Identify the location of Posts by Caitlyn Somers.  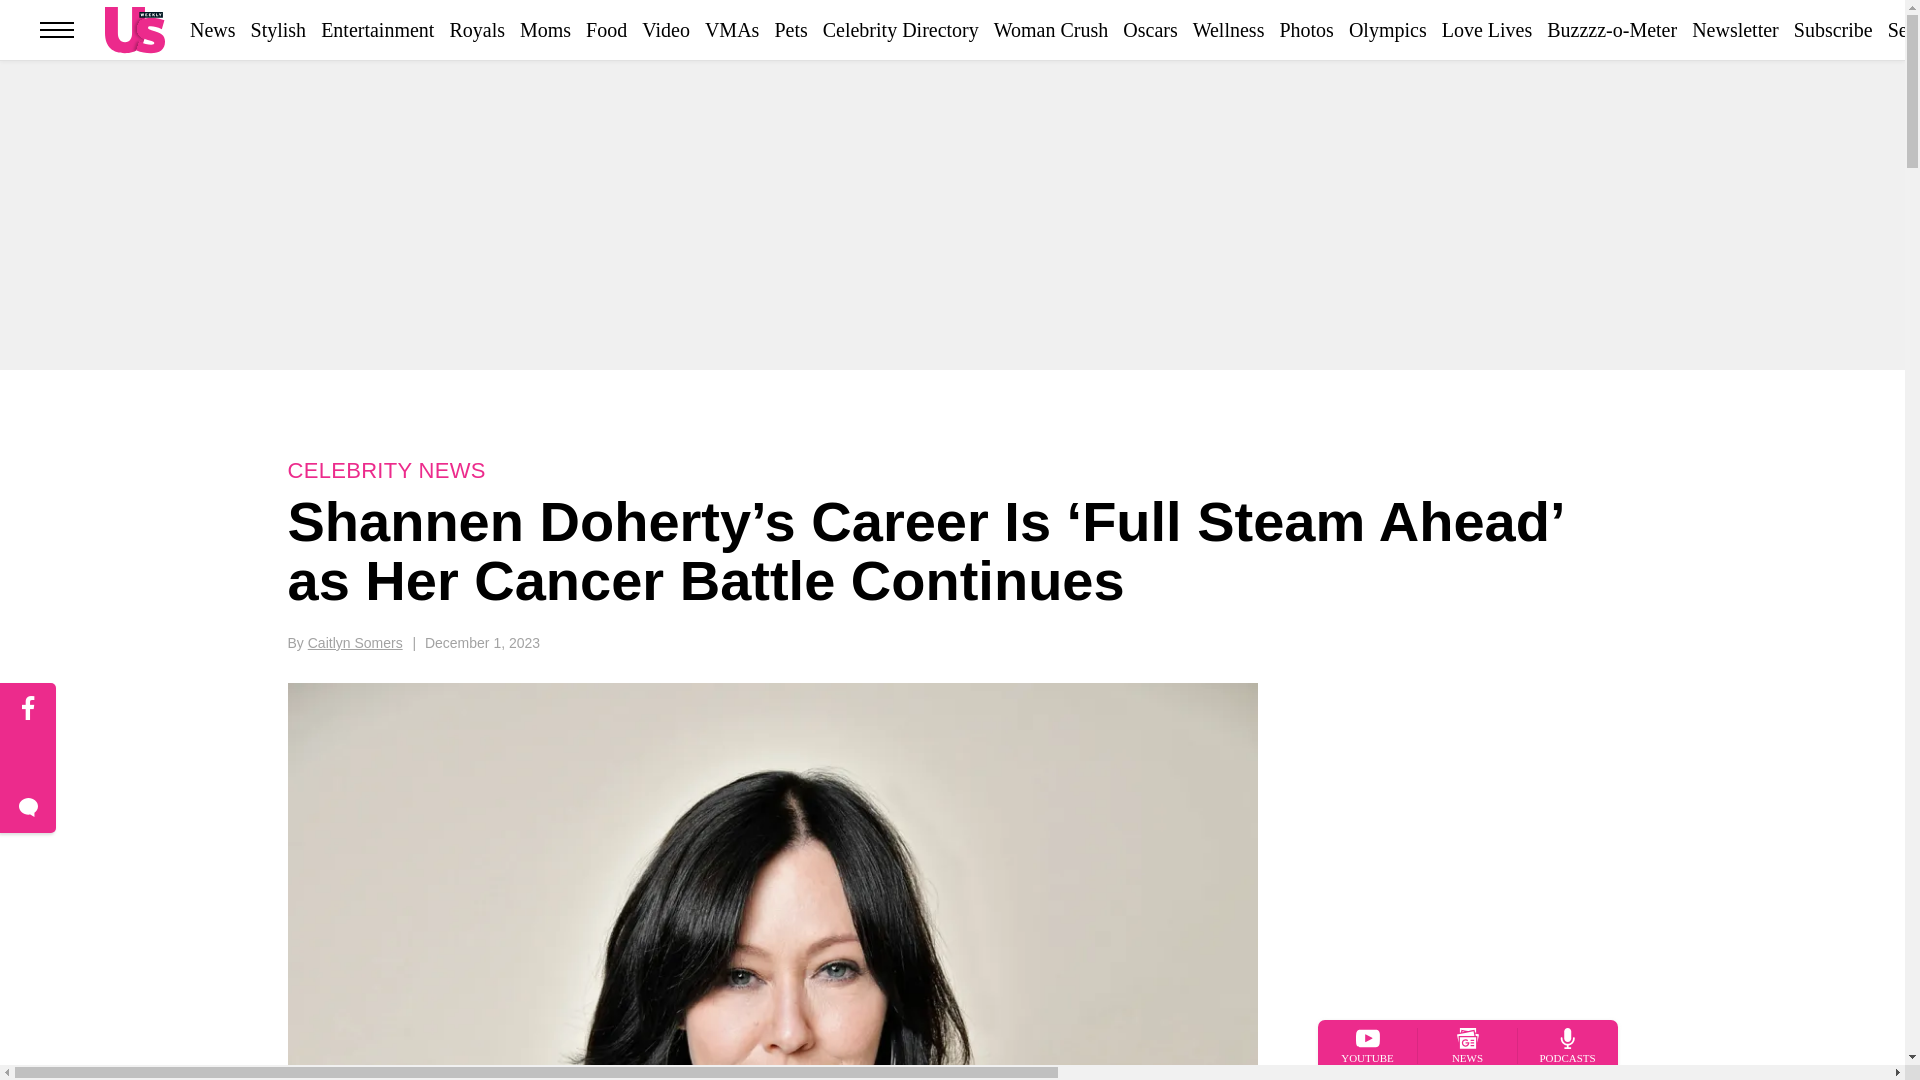
(355, 643).